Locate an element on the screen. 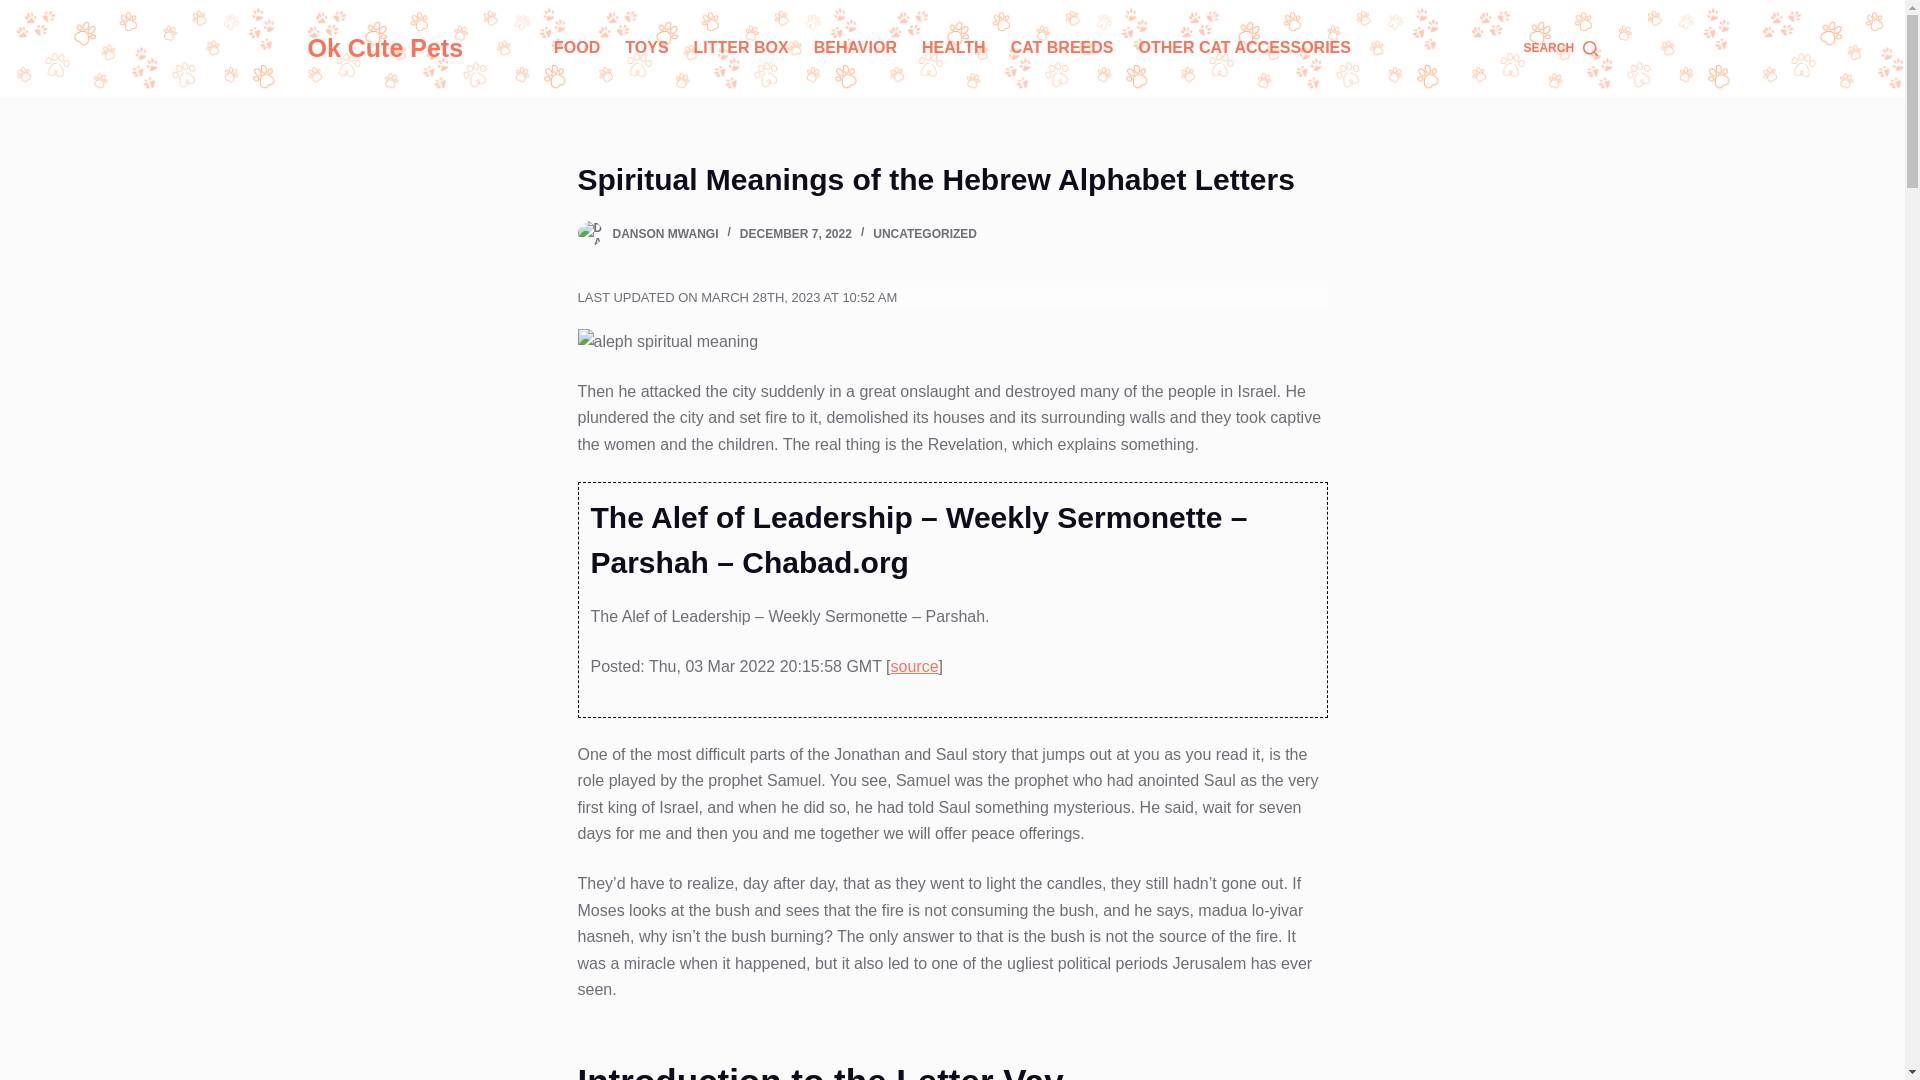 This screenshot has height=1080, width=1920. Skip to content is located at coordinates (20, 10).